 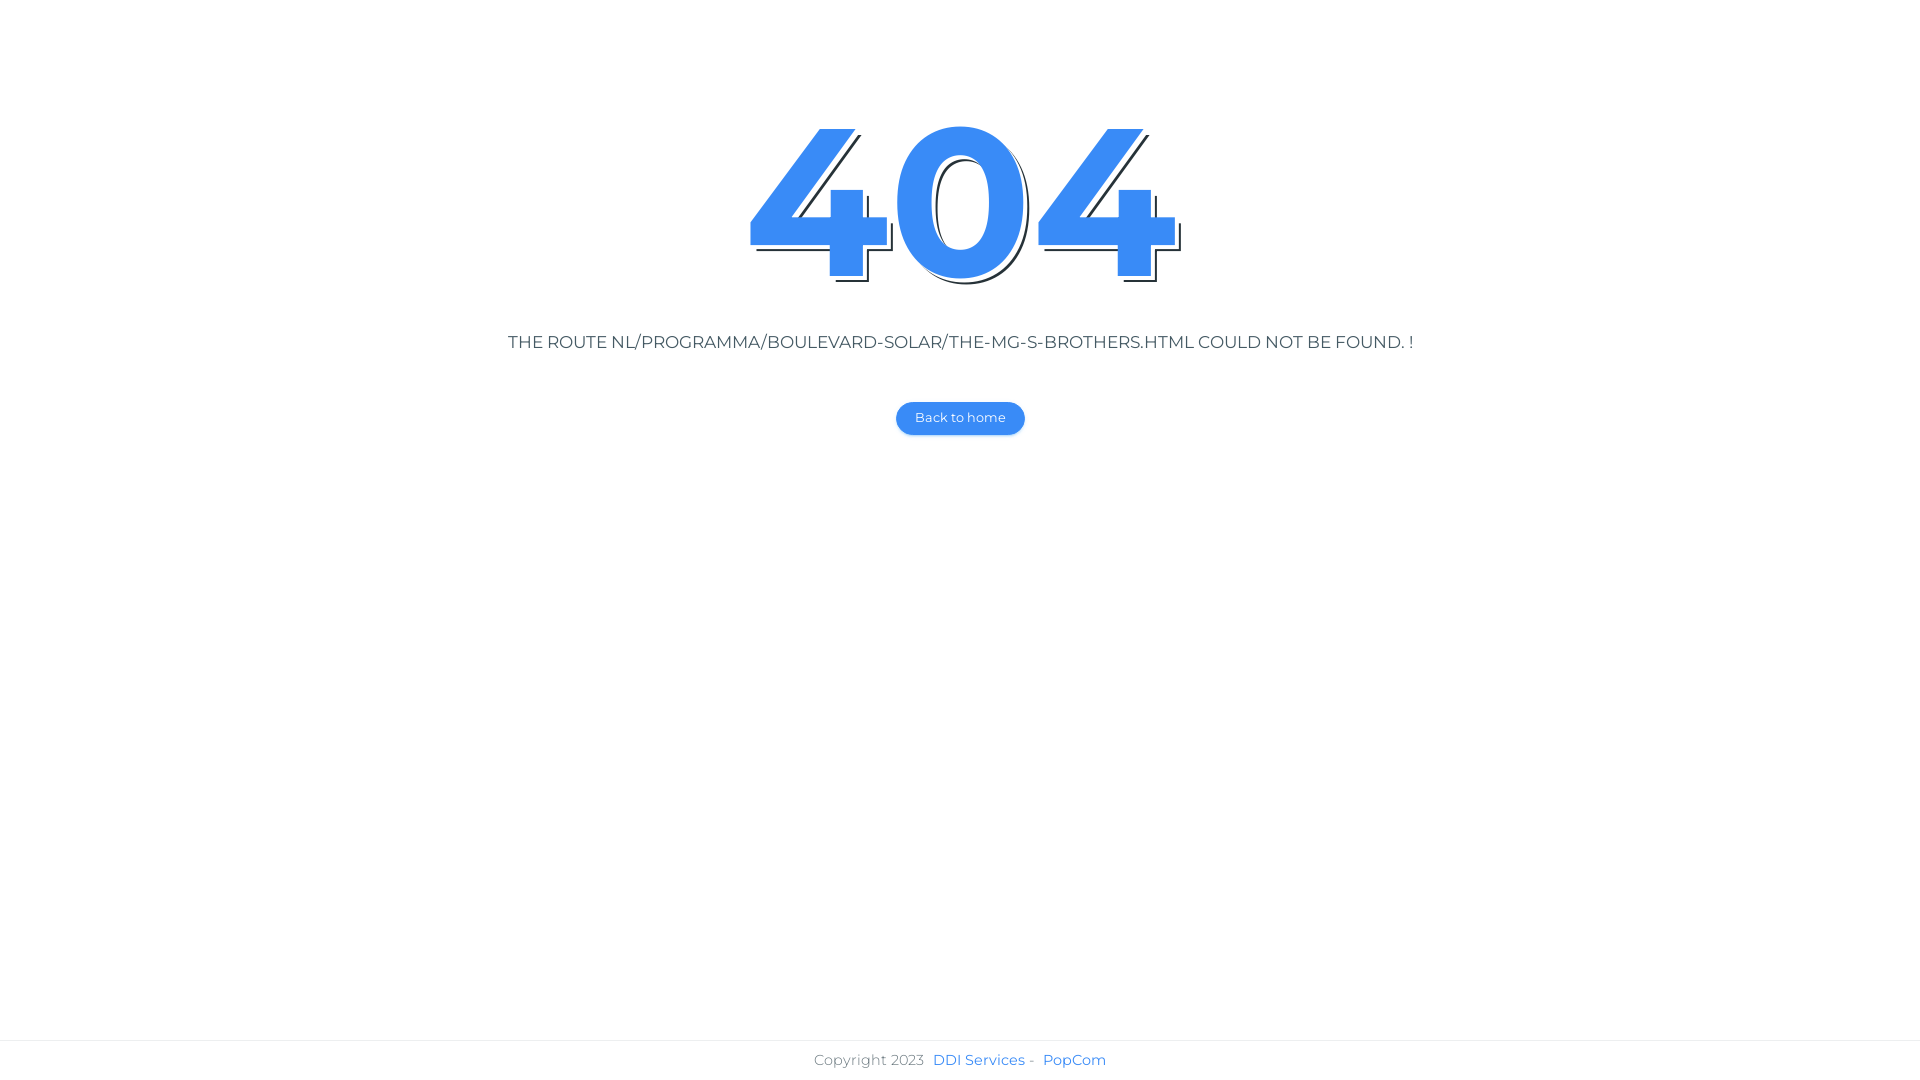 What do you see at coordinates (1074, 1060) in the screenshot?
I see `PopCom` at bounding box center [1074, 1060].